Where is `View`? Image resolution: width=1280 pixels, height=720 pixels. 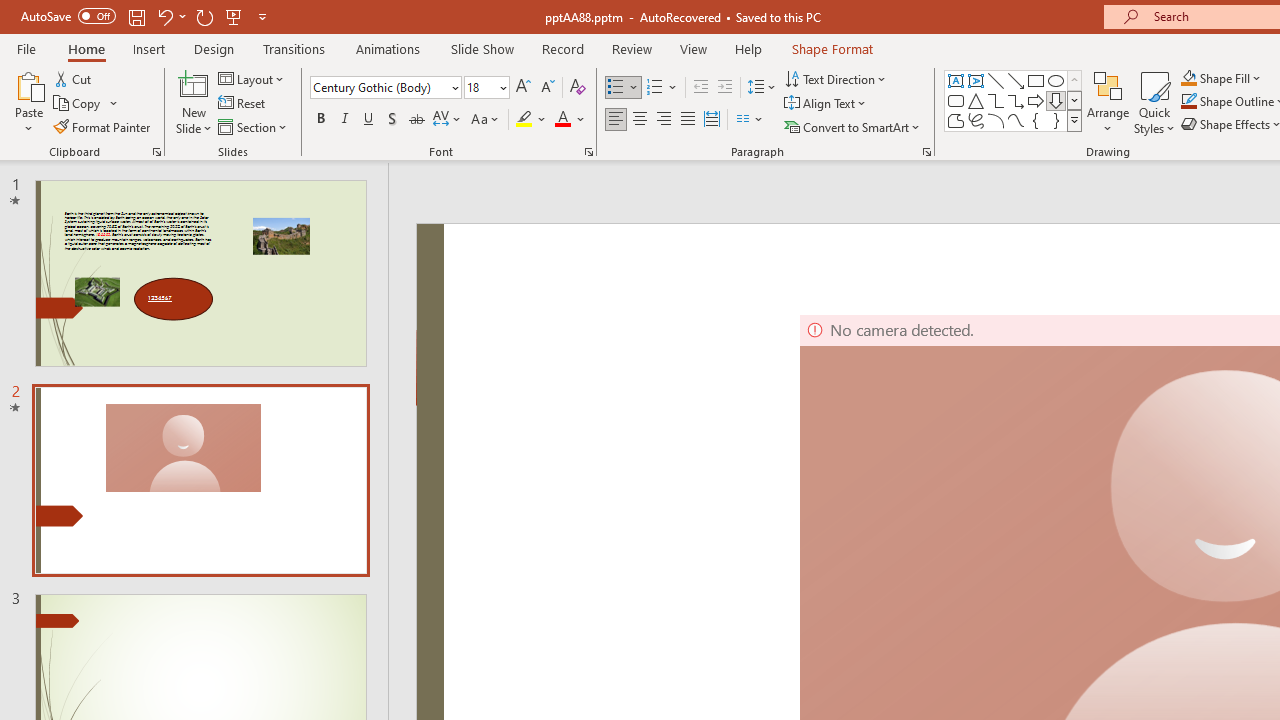 View is located at coordinates (693, 48).